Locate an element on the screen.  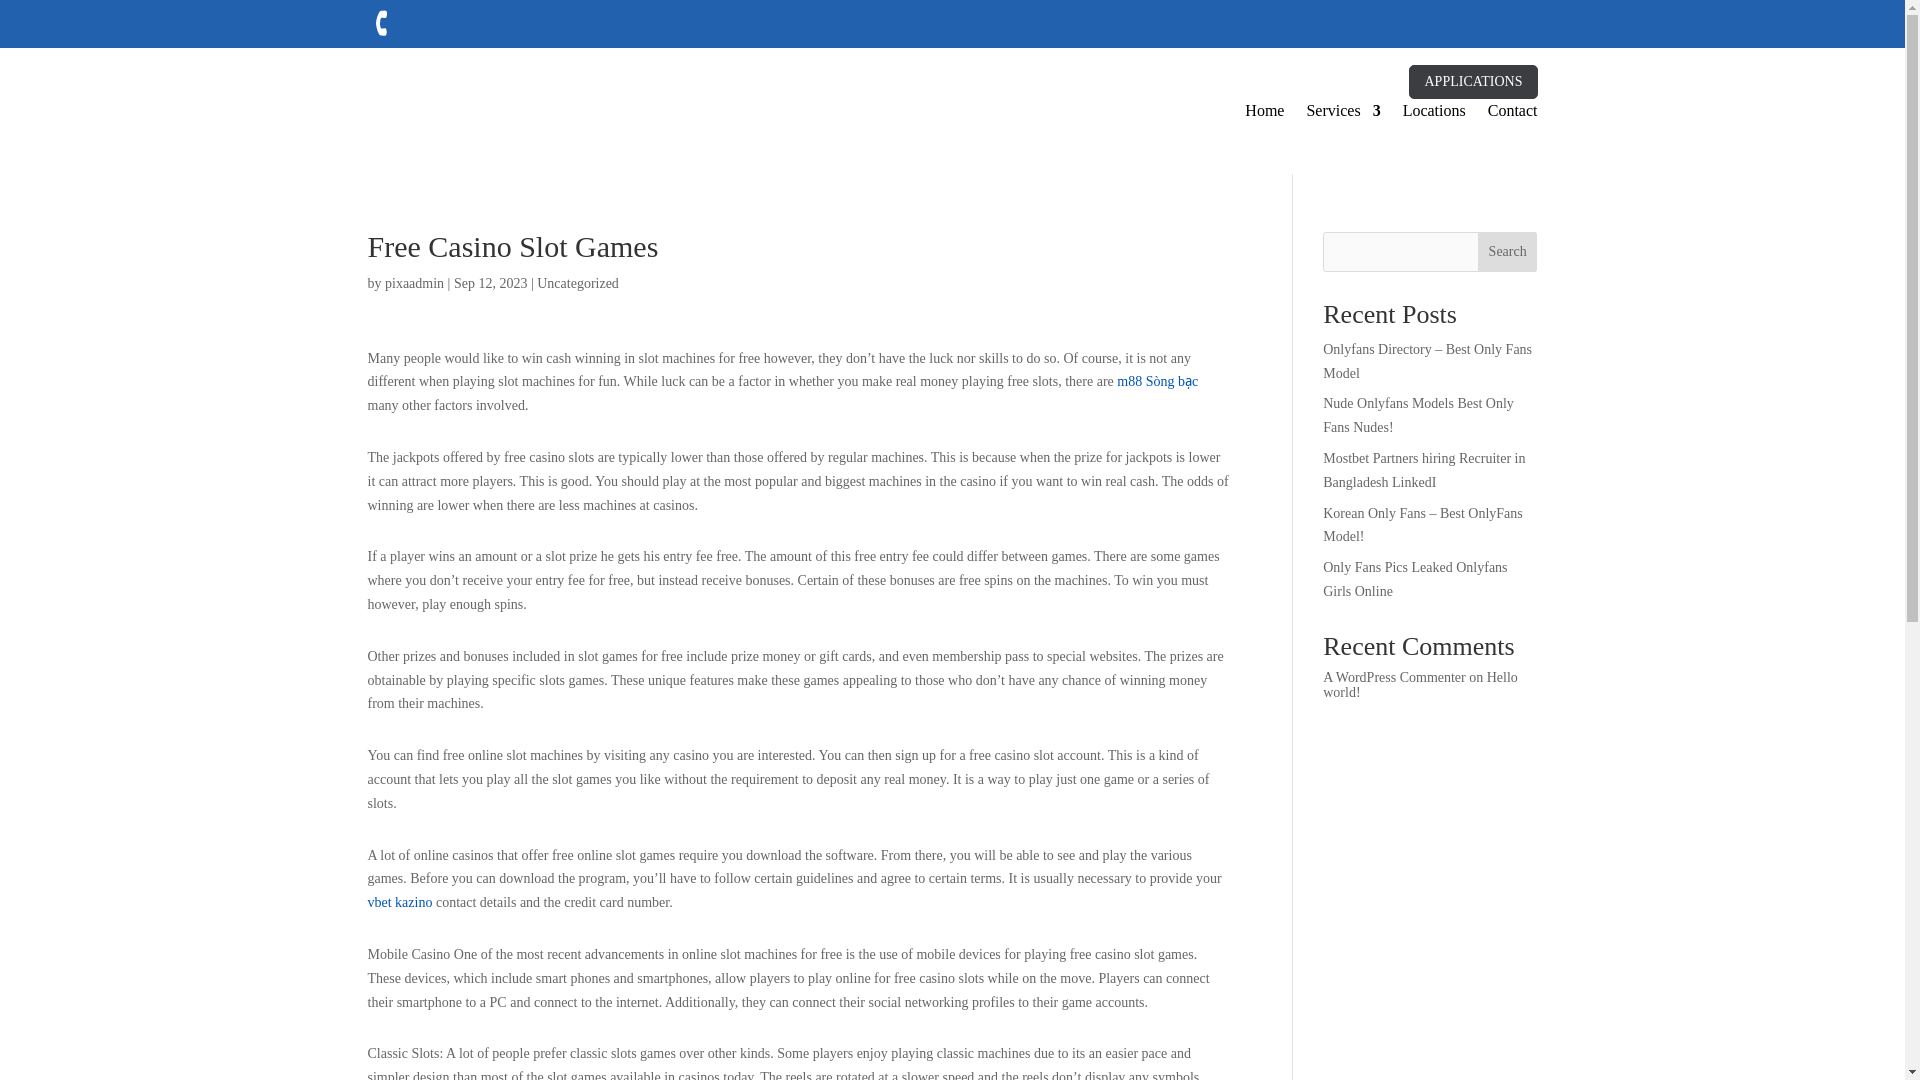
vbet kazino is located at coordinates (400, 902).